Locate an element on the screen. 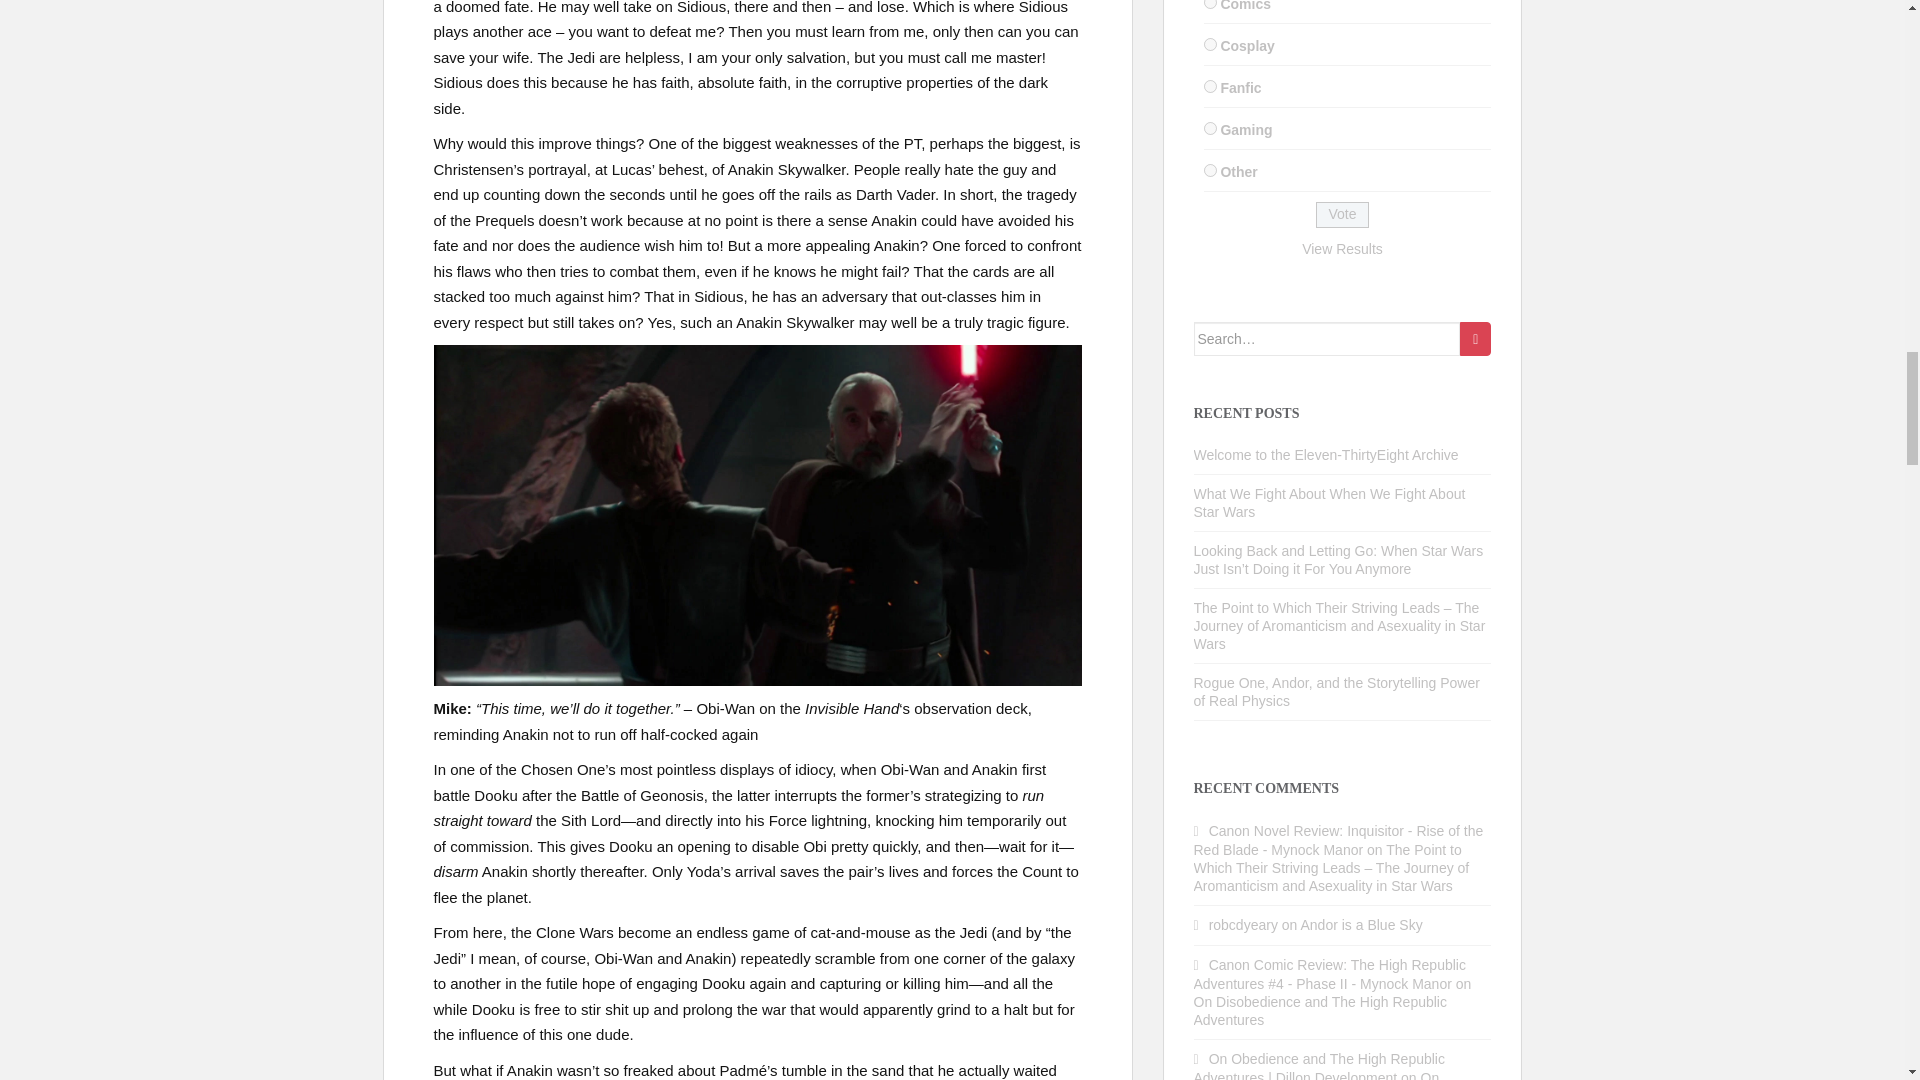  82 is located at coordinates (1210, 128).